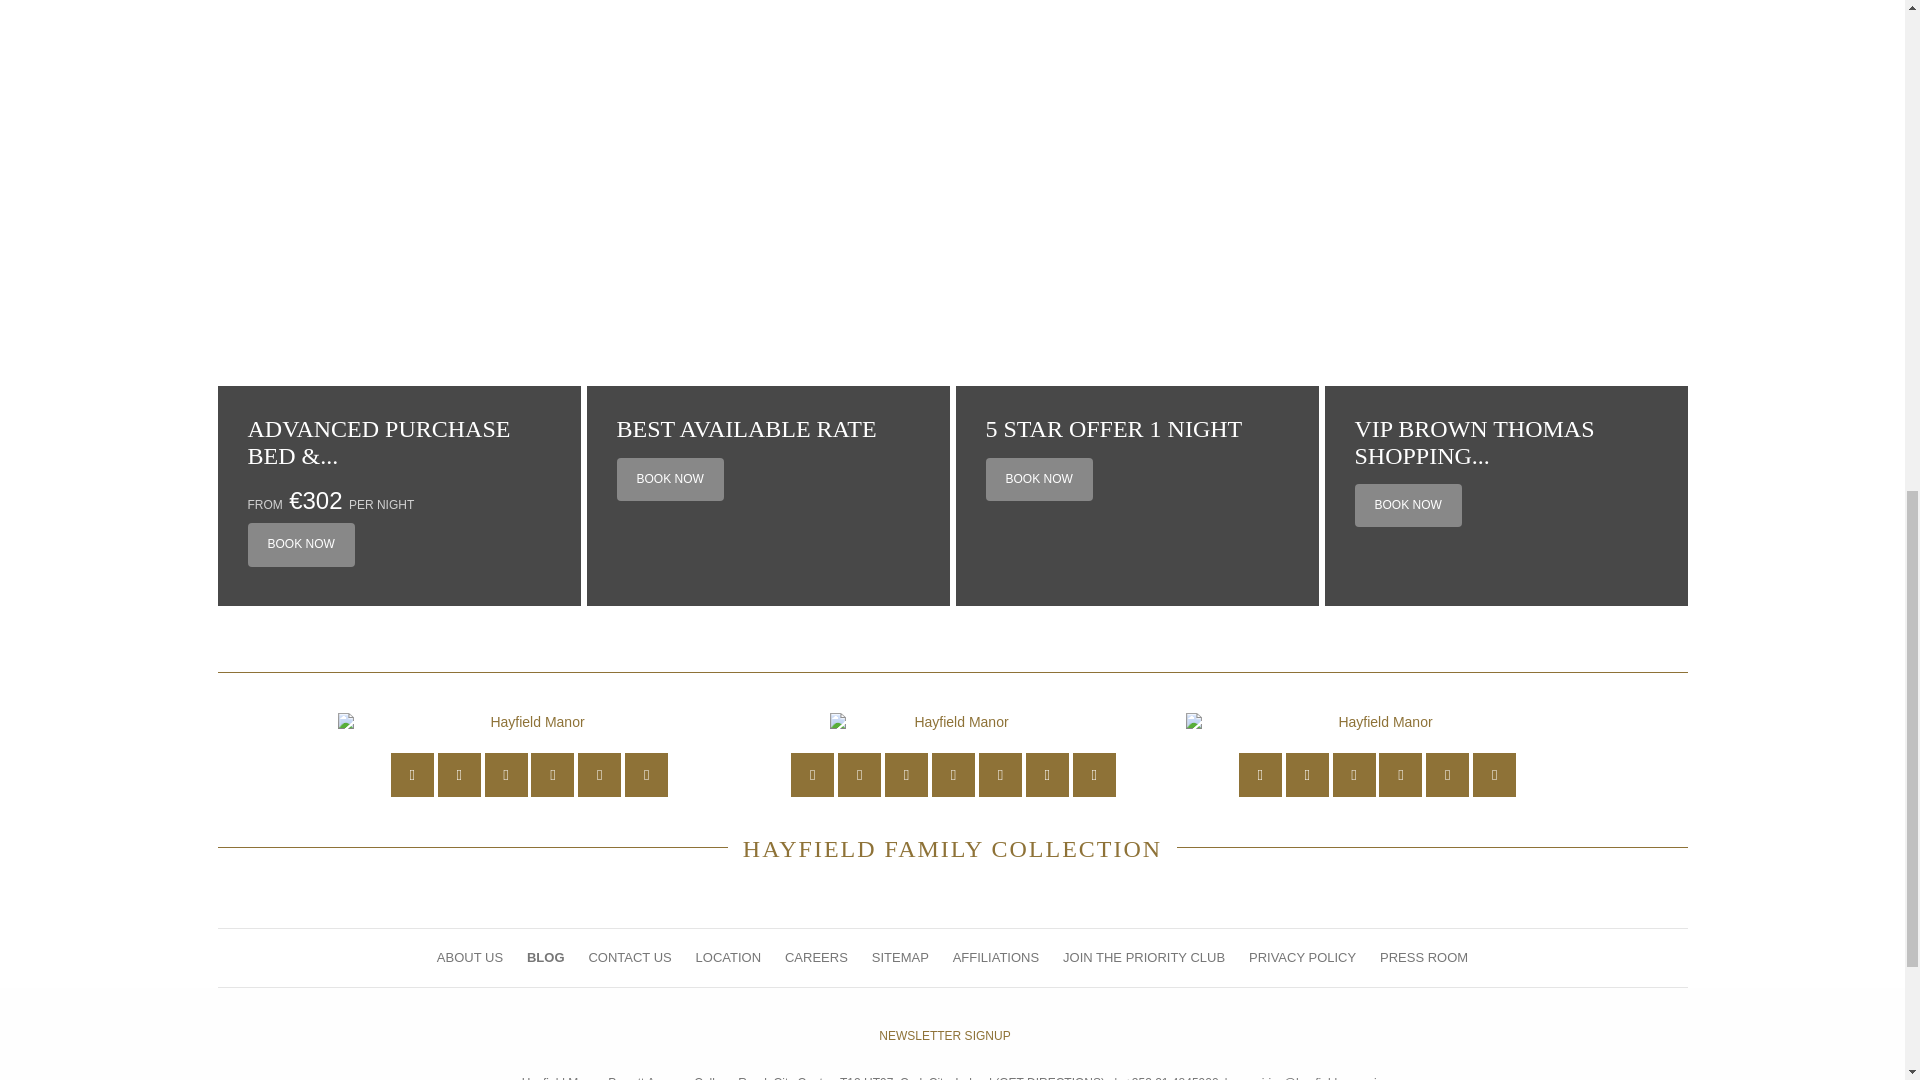 This screenshot has width=1920, height=1080. Describe the element at coordinates (1094, 774) in the screenshot. I see `TripAdvisor` at that location.